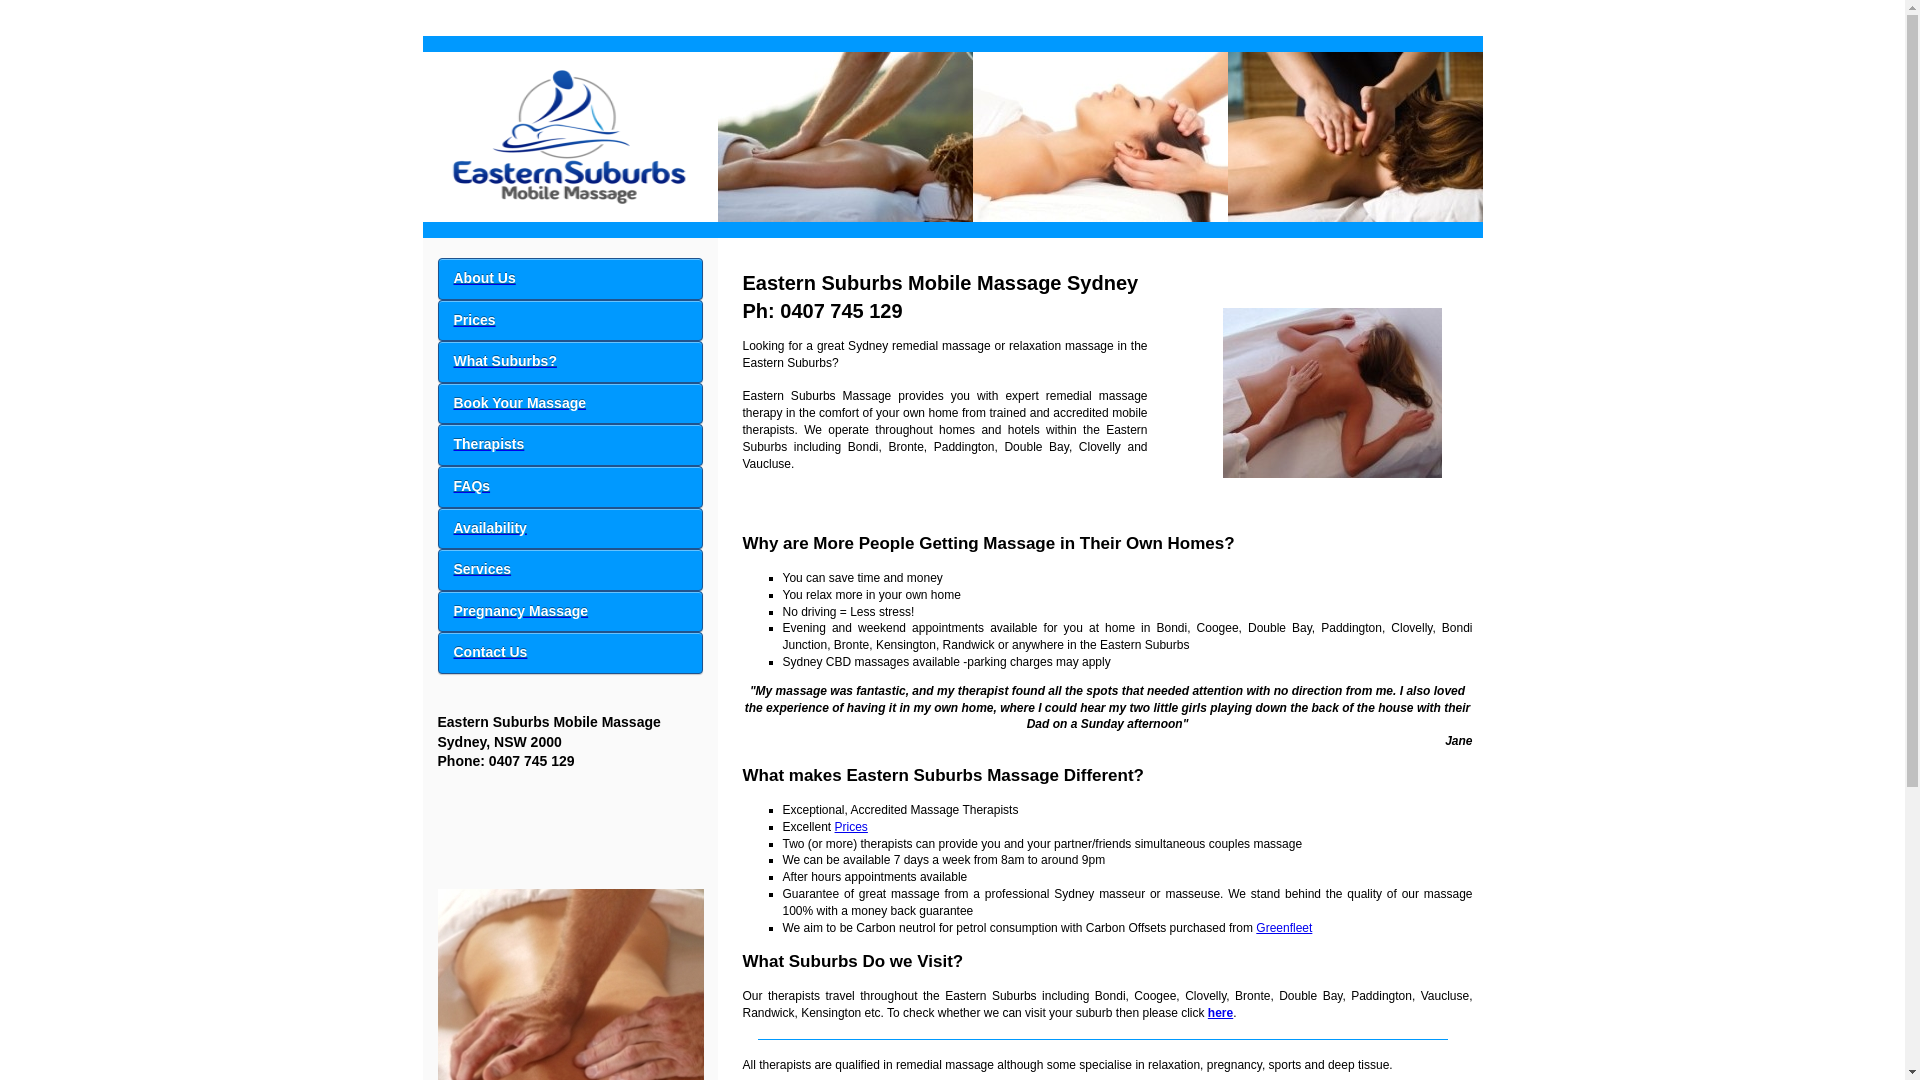 The image size is (1920, 1080). Describe the element at coordinates (570, 321) in the screenshot. I see `Prices` at that location.